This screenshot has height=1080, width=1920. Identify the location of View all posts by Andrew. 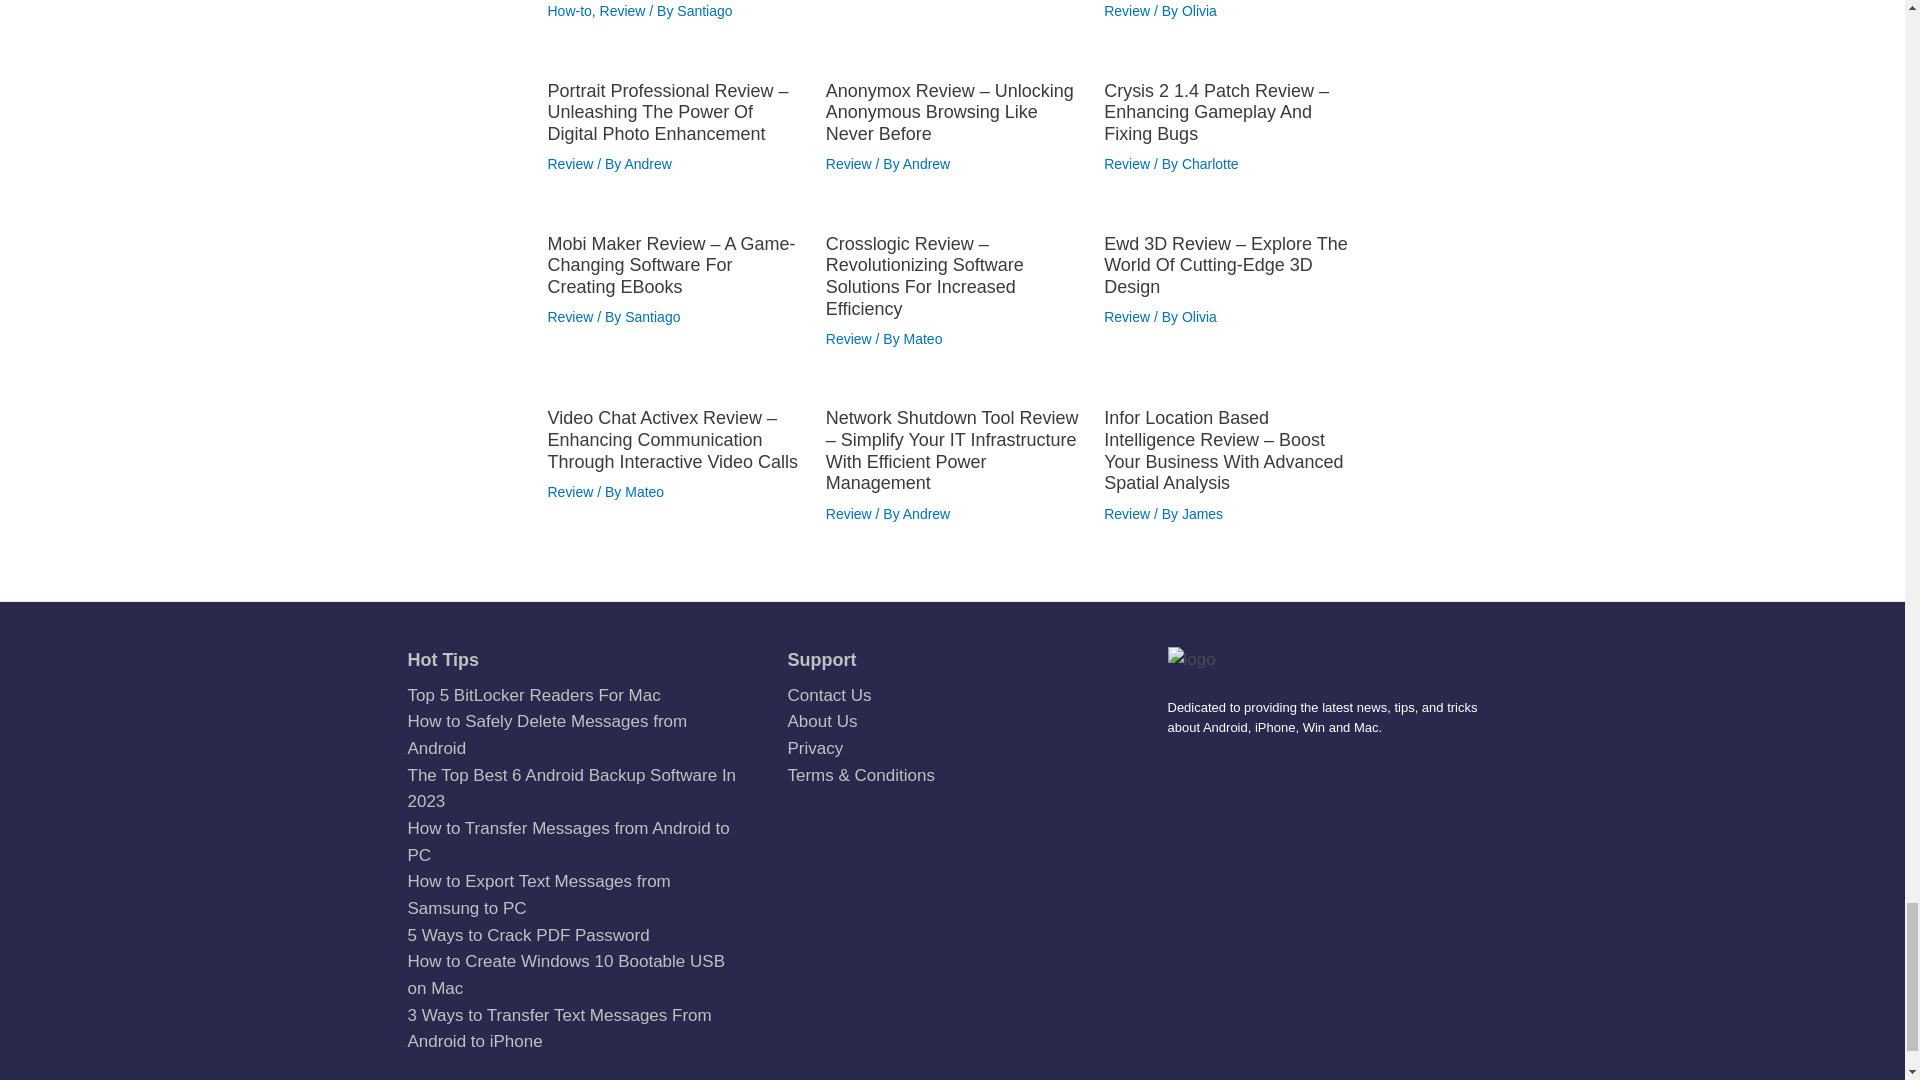
(926, 163).